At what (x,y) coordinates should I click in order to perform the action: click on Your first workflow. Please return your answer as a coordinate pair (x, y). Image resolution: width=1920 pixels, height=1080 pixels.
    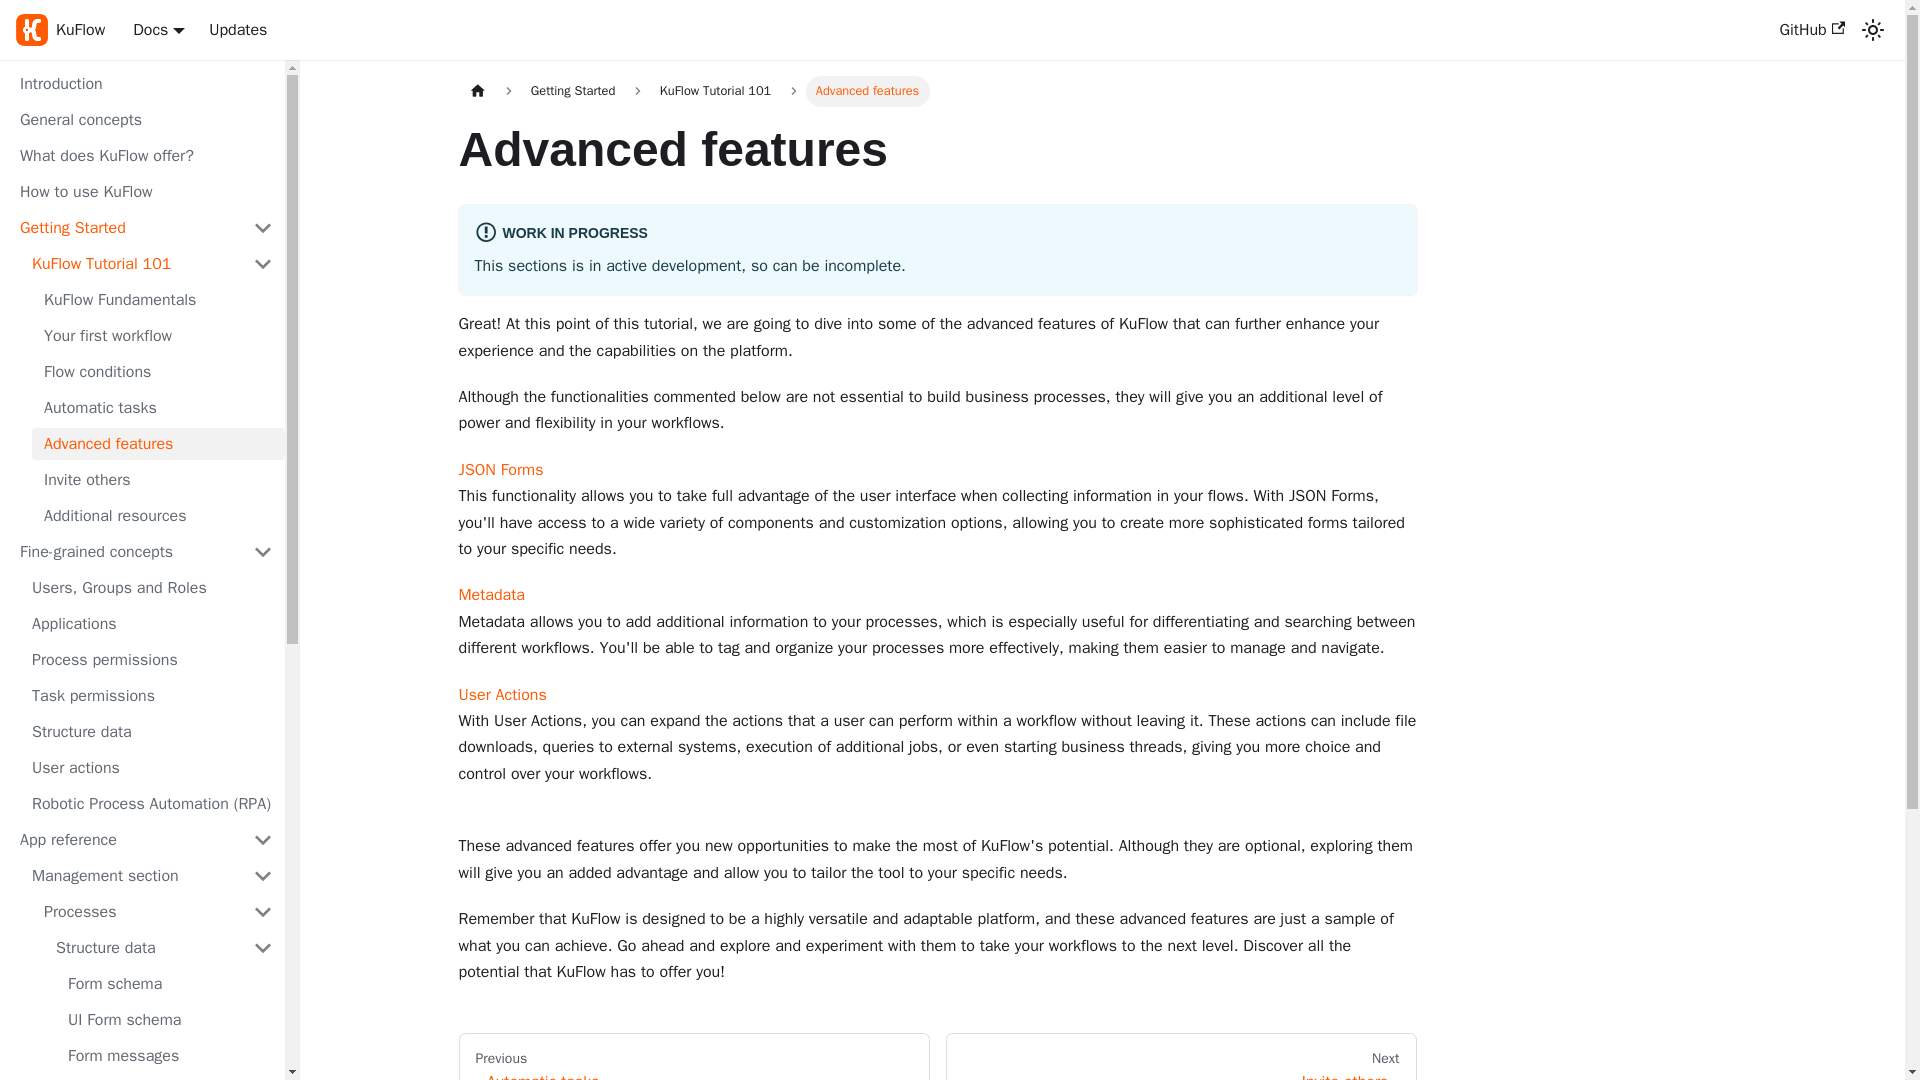
    Looking at the image, I should click on (158, 336).